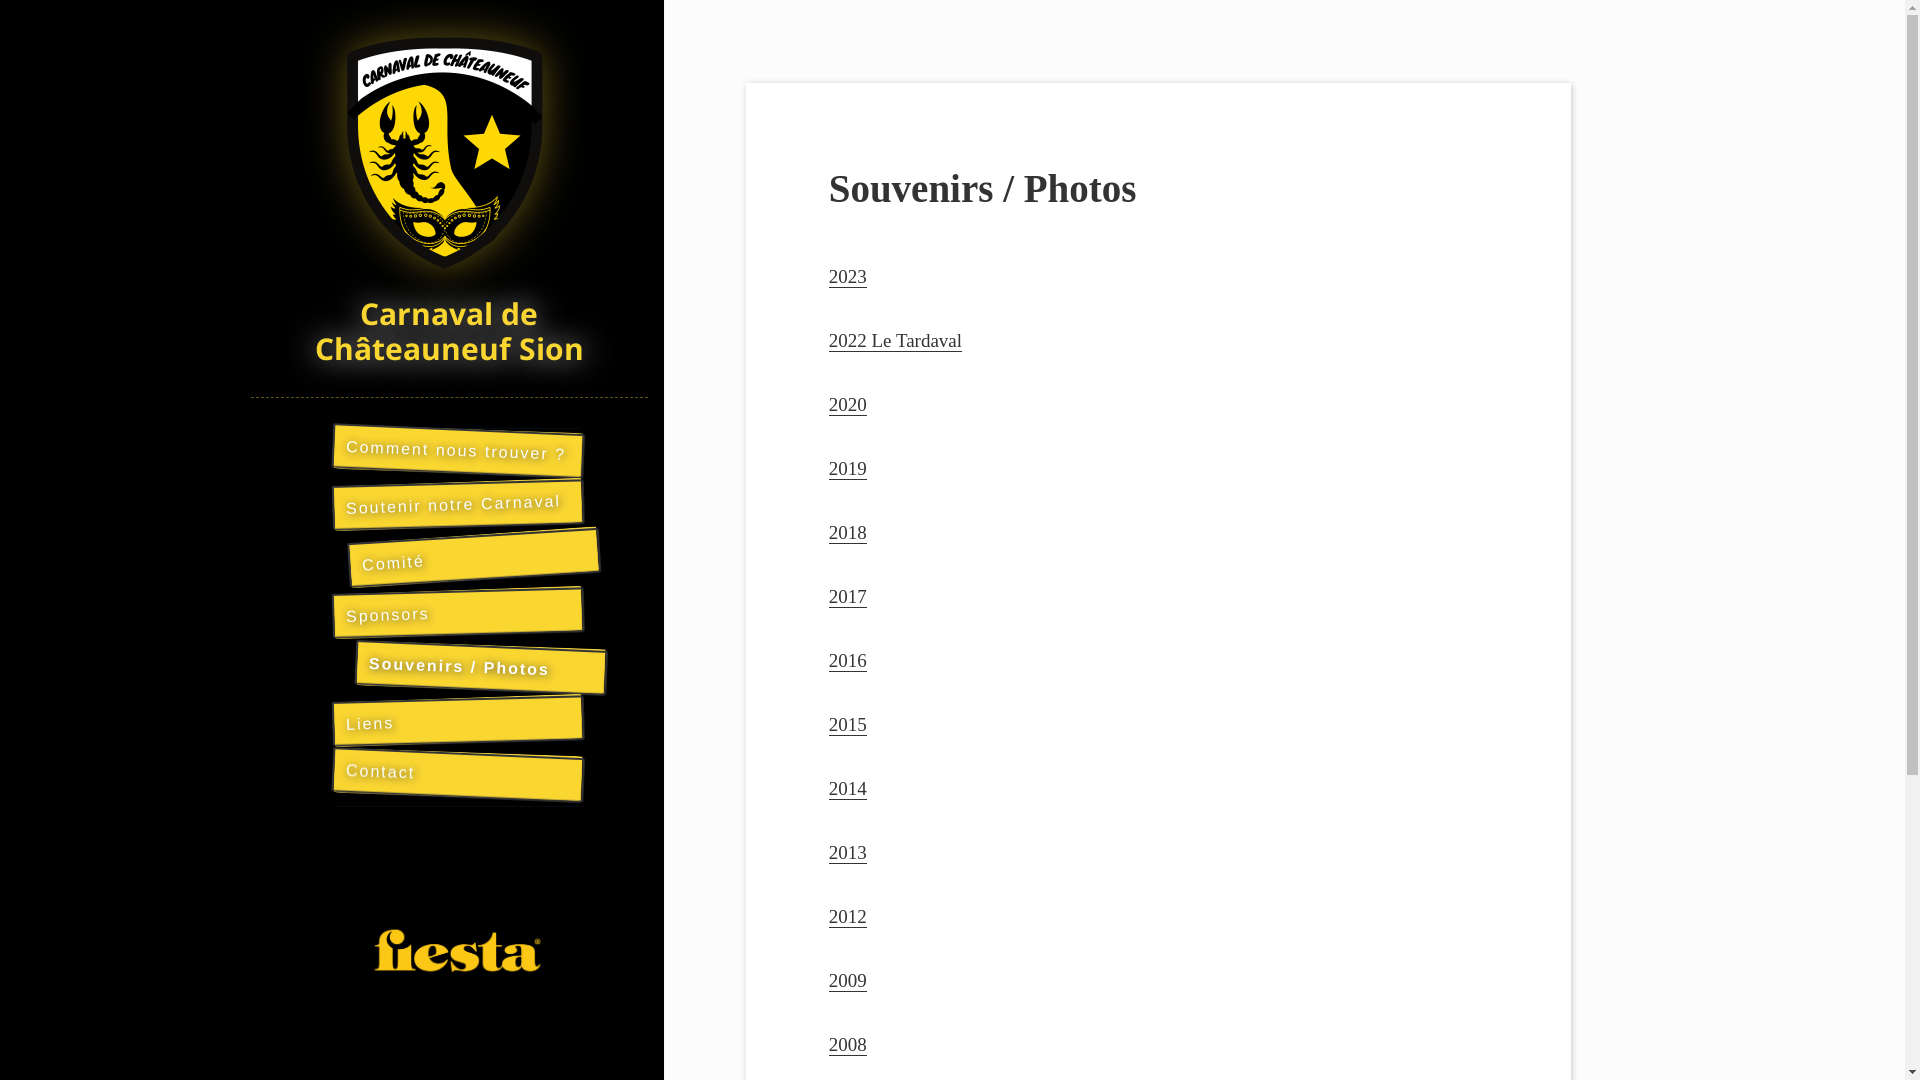 The image size is (1920, 1080). What do you see at coordinates (848, 277) in the screenshot?
I see `2023` at bounding box center [848, 277].